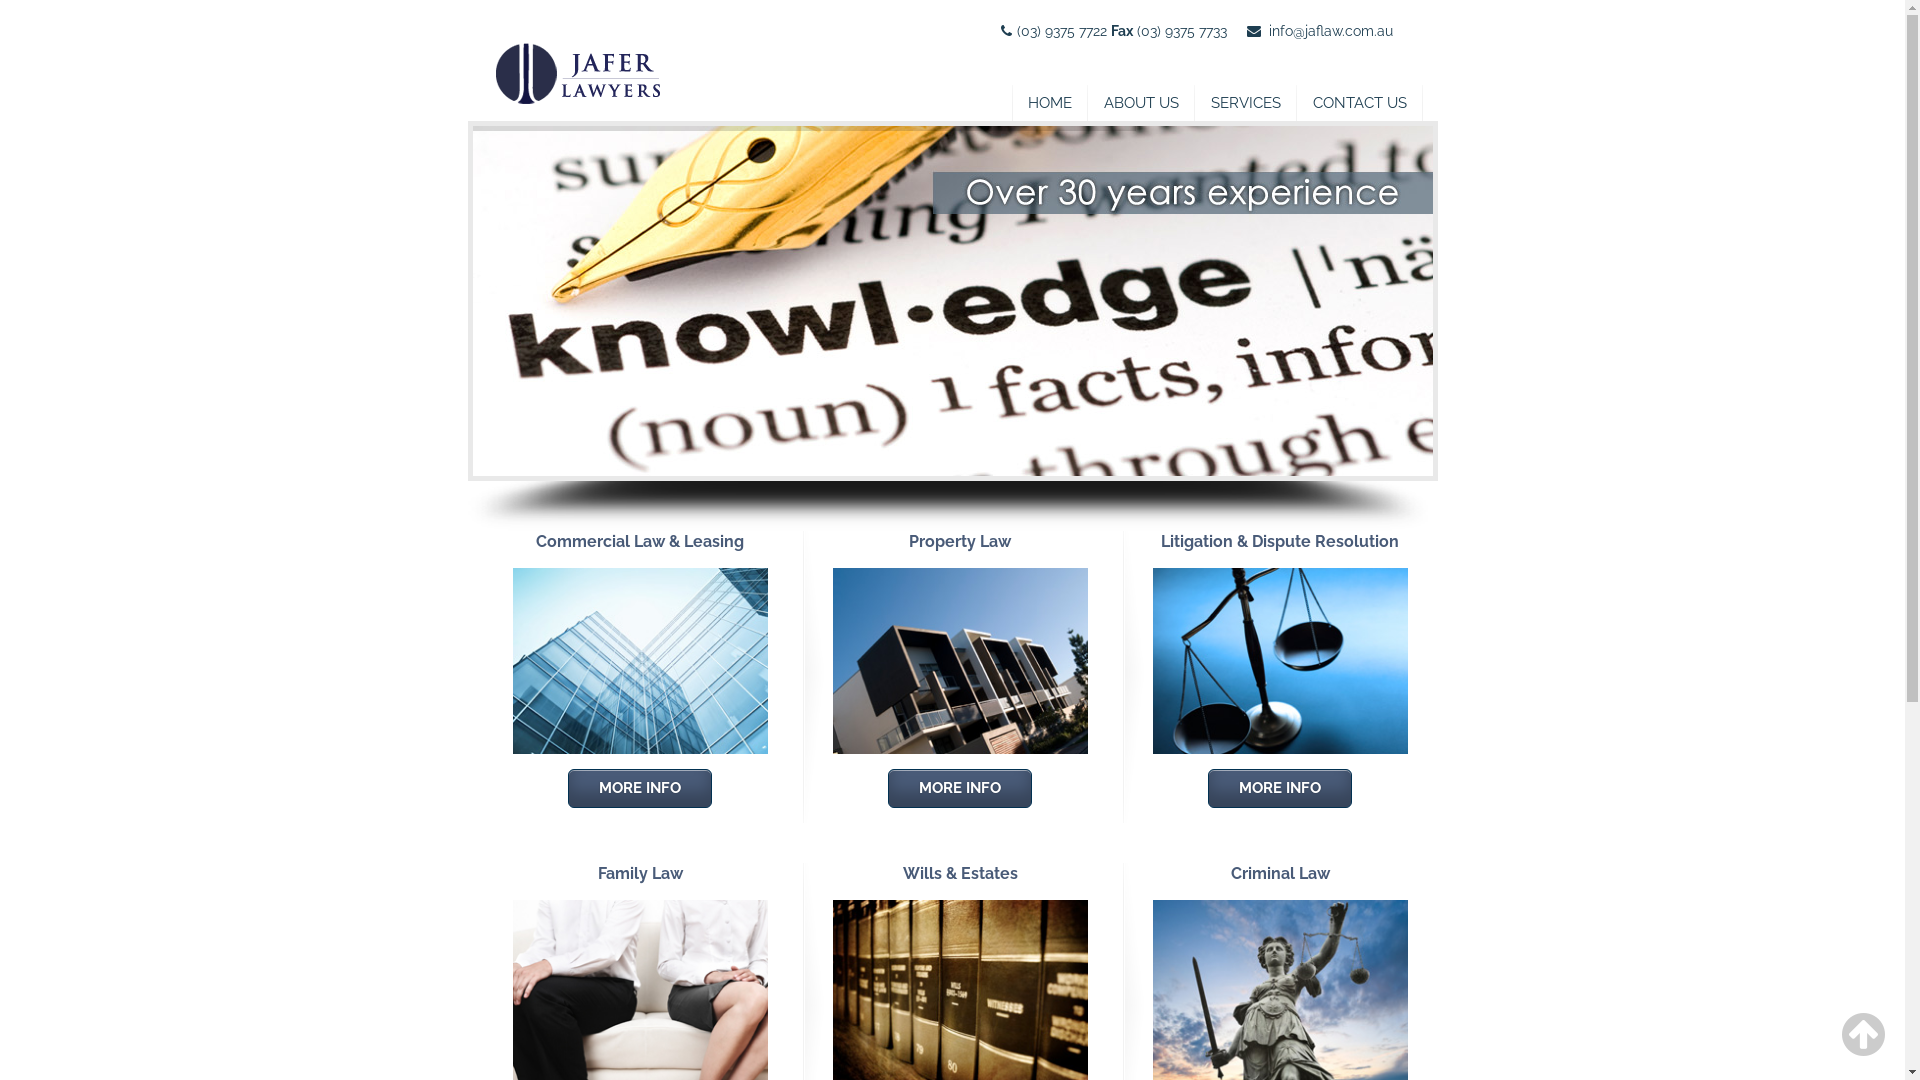 The width and height of the screenshot is (1920, 1080). I want to click on Jafer Lawyers, so click(587, 59).